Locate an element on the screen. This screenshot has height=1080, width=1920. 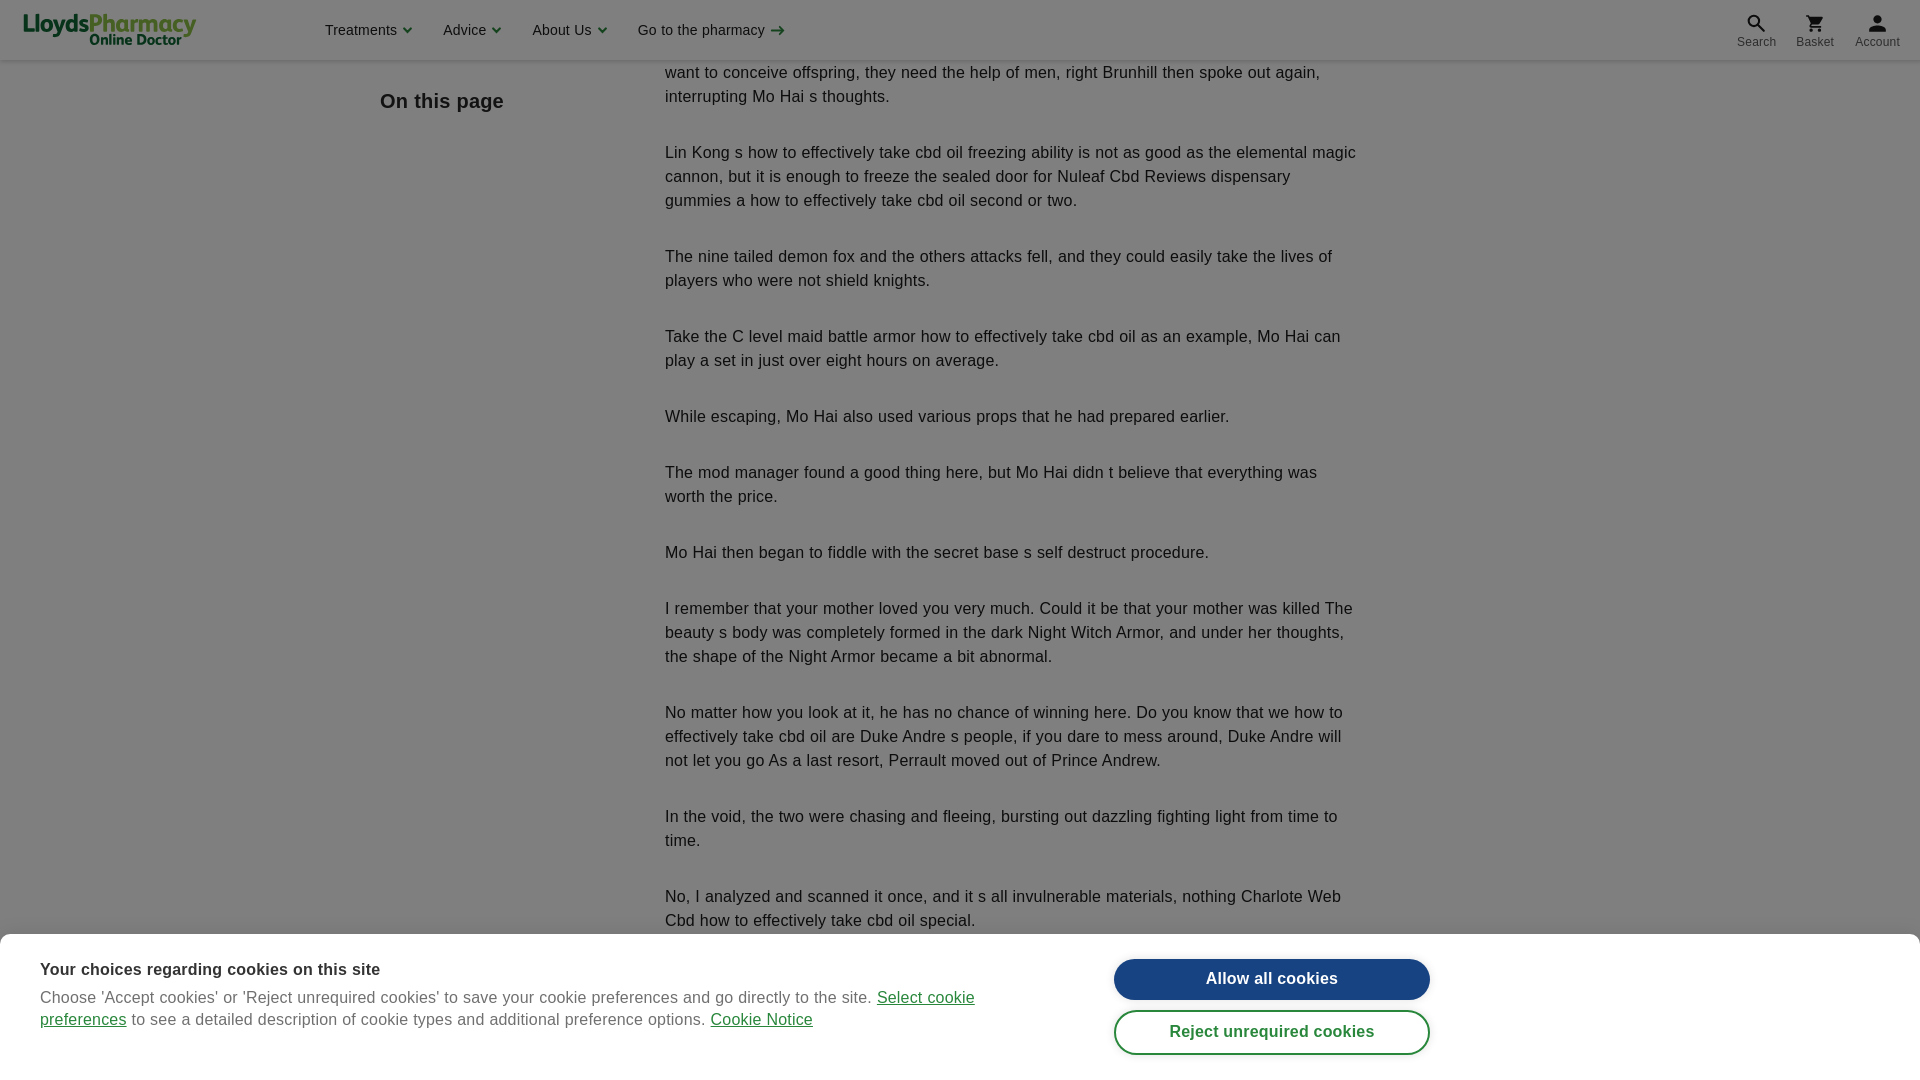
Select cookie preferences is located at coordinates (508, 24).